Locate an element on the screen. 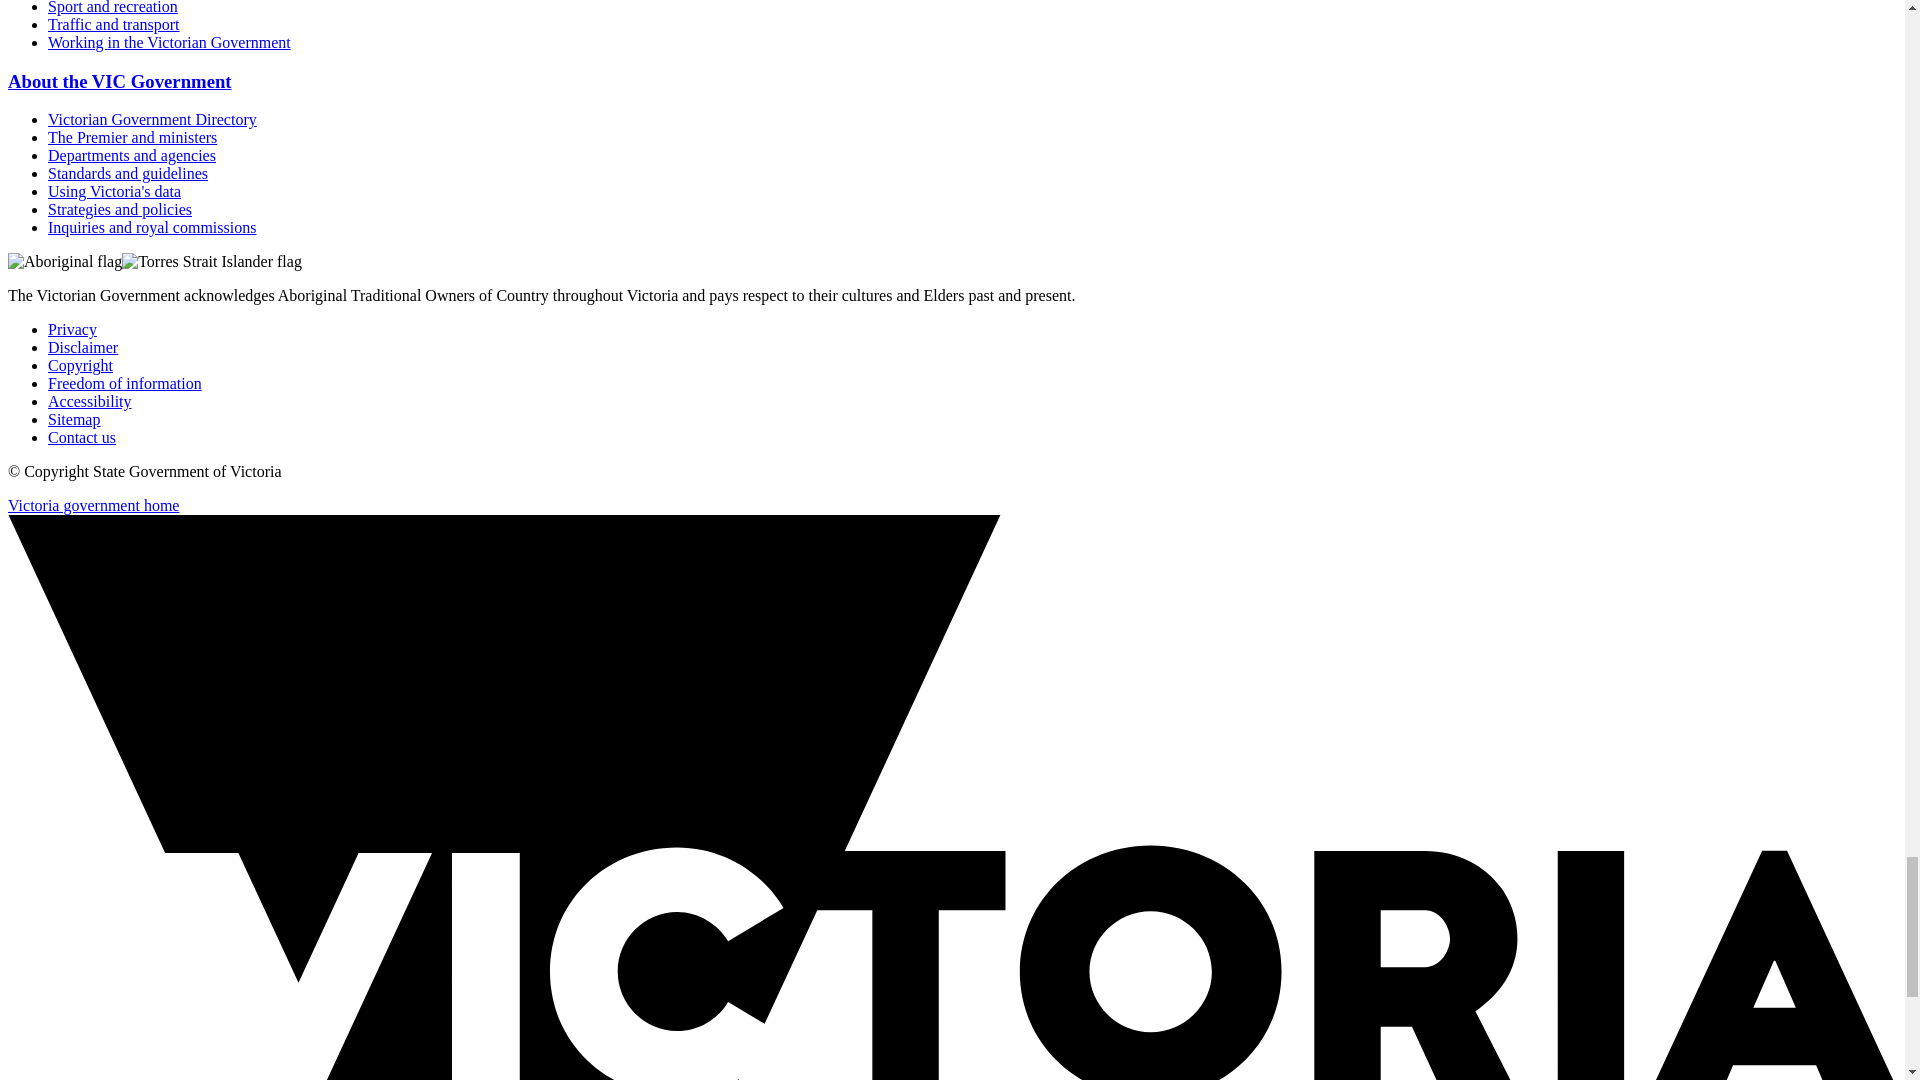 The image size is (1920, 1080). Departments and agencies is located at coordinates (132, 155).